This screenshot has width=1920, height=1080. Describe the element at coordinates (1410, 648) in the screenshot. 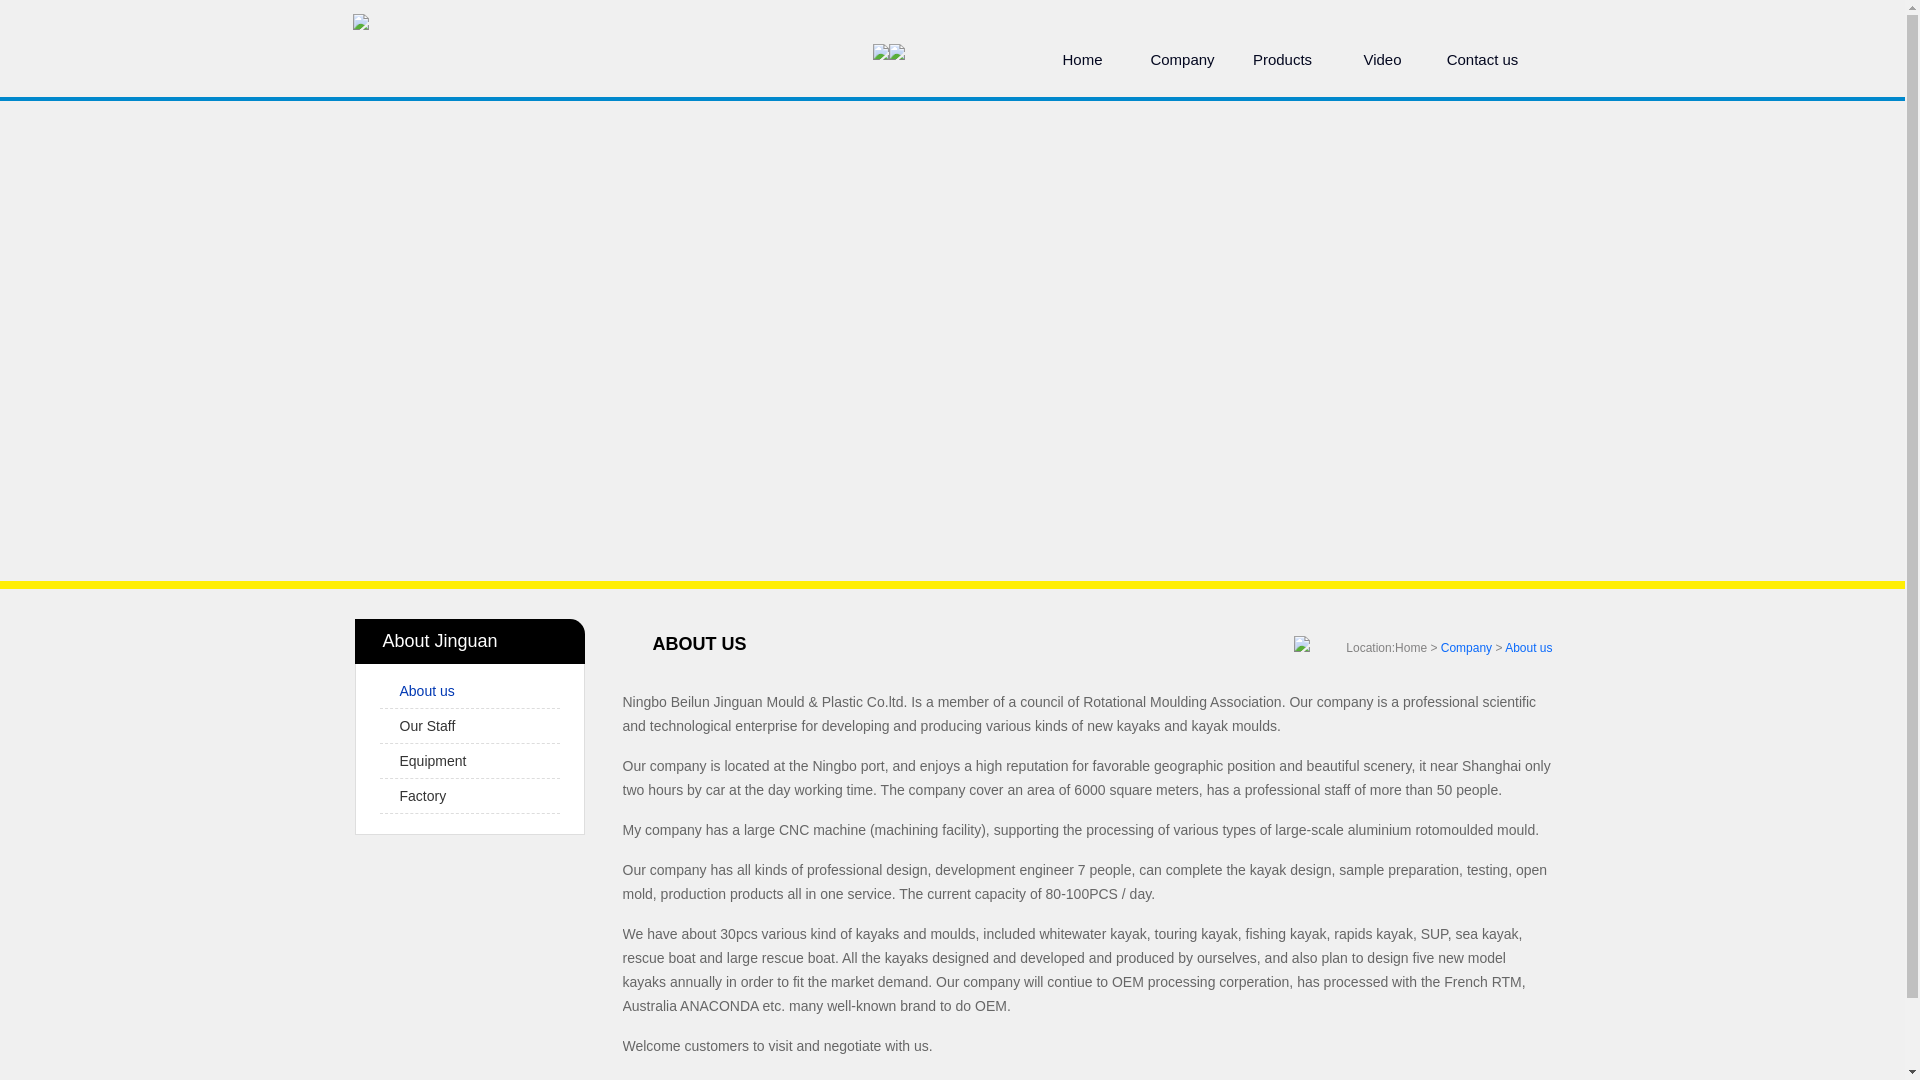

I see `Home` at that location.